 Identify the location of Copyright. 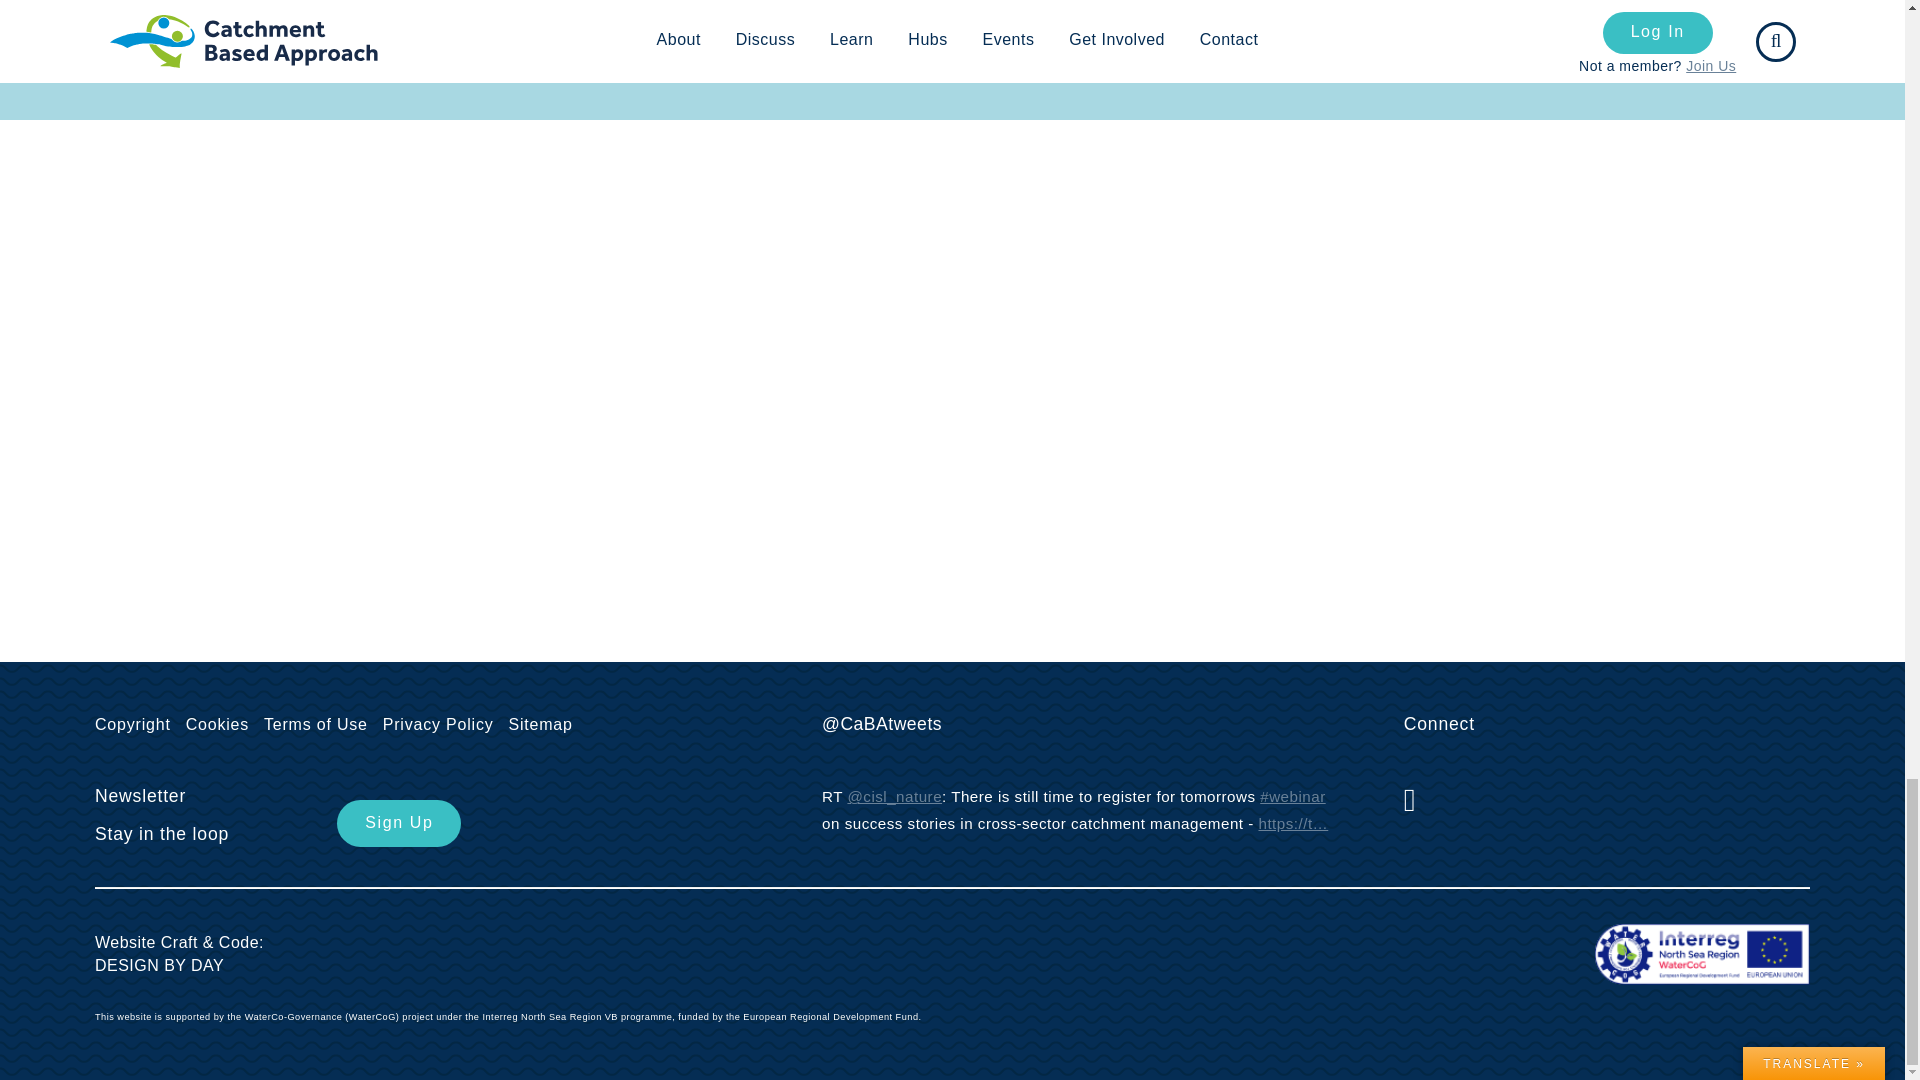
(137, 724).